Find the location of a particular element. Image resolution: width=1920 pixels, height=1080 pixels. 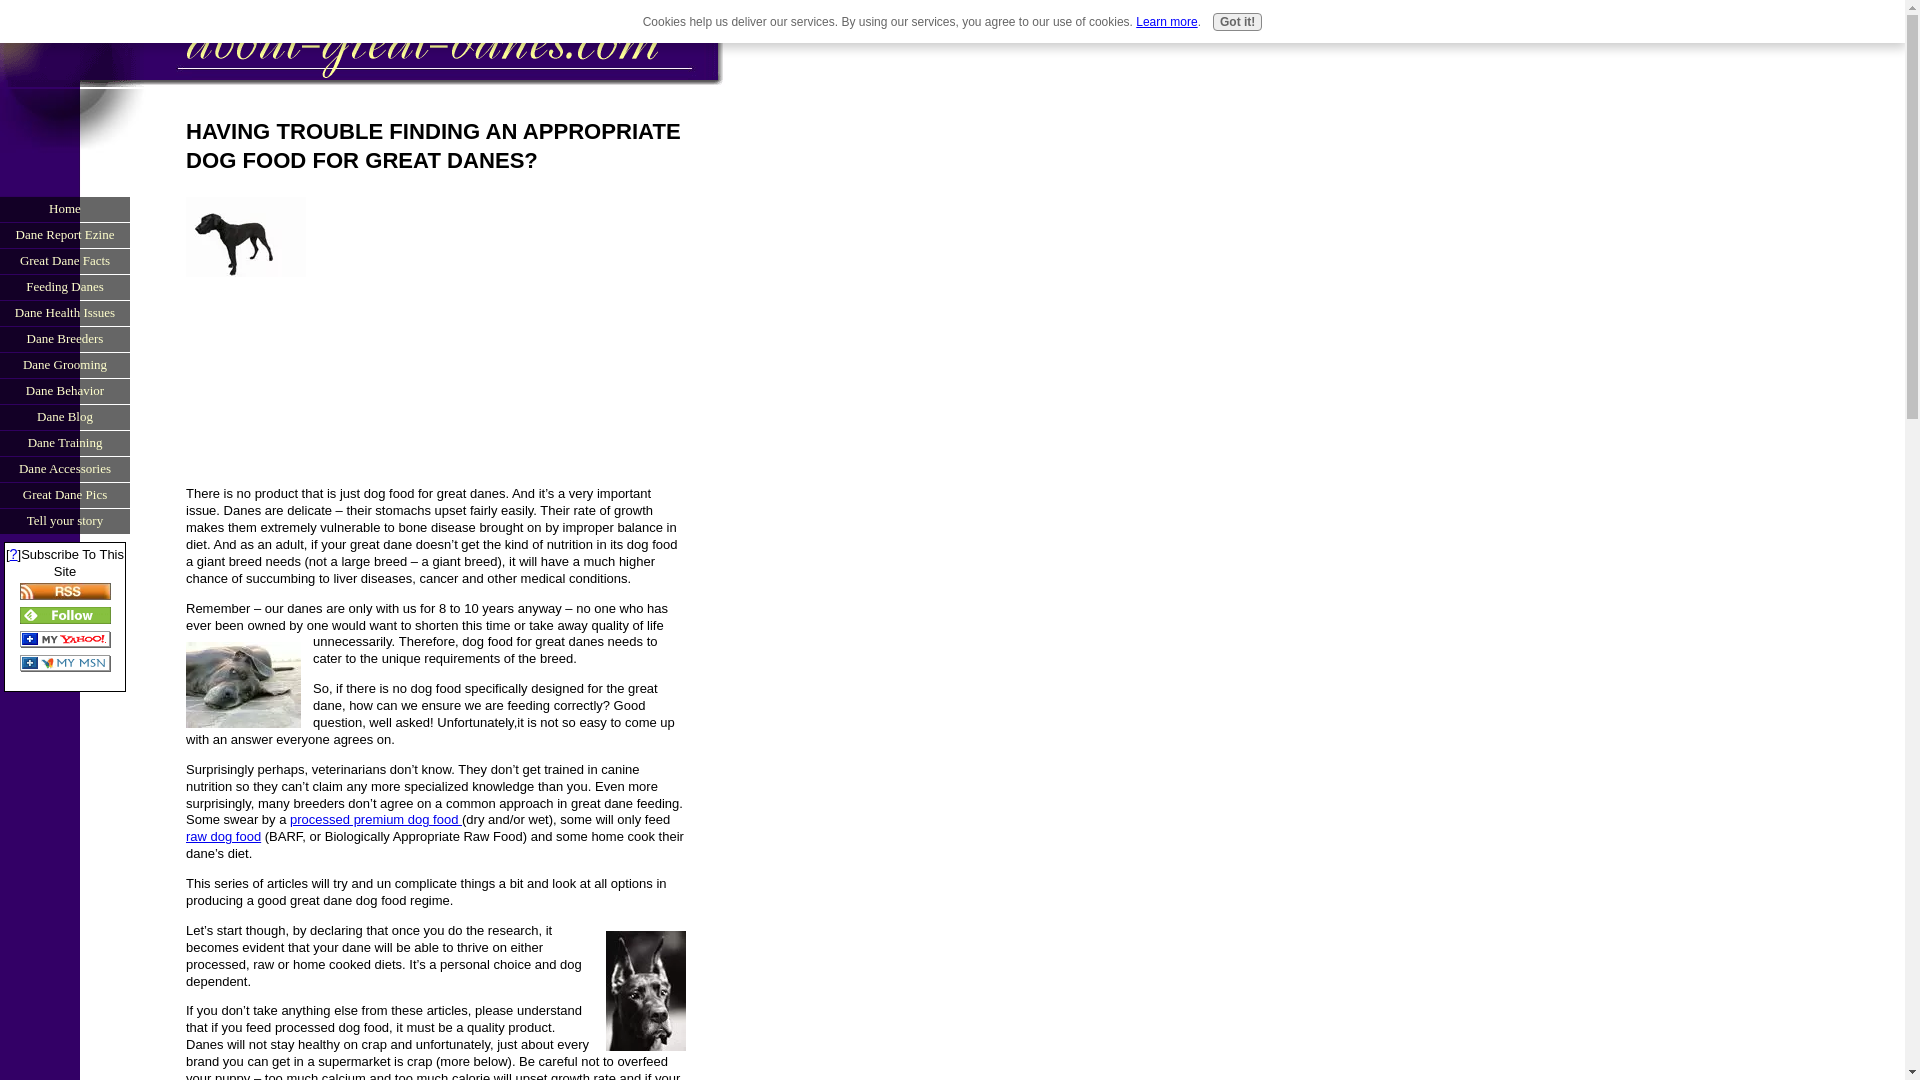

Great Dane Pics is located at coordinates (65, 494).